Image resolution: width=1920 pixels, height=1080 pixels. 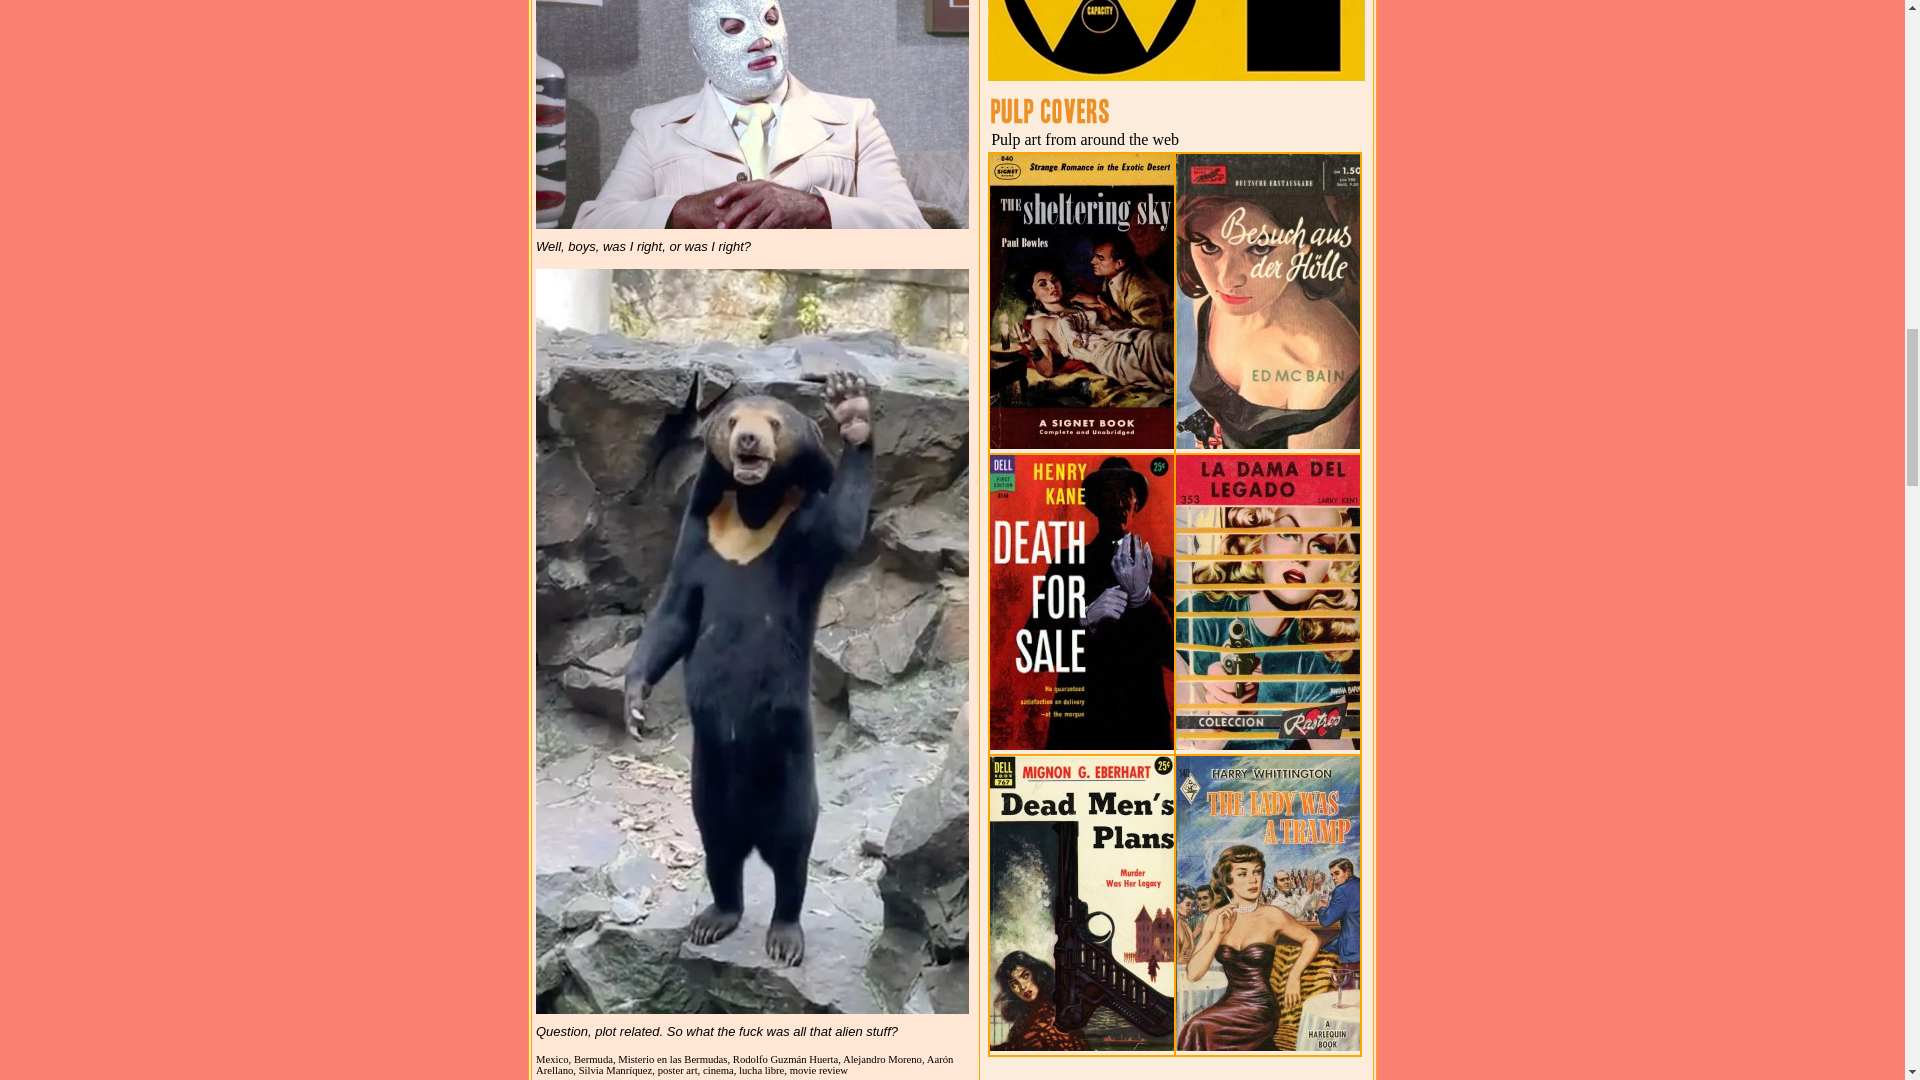 I want to click on Mexico, so click(x=554, y=1059).